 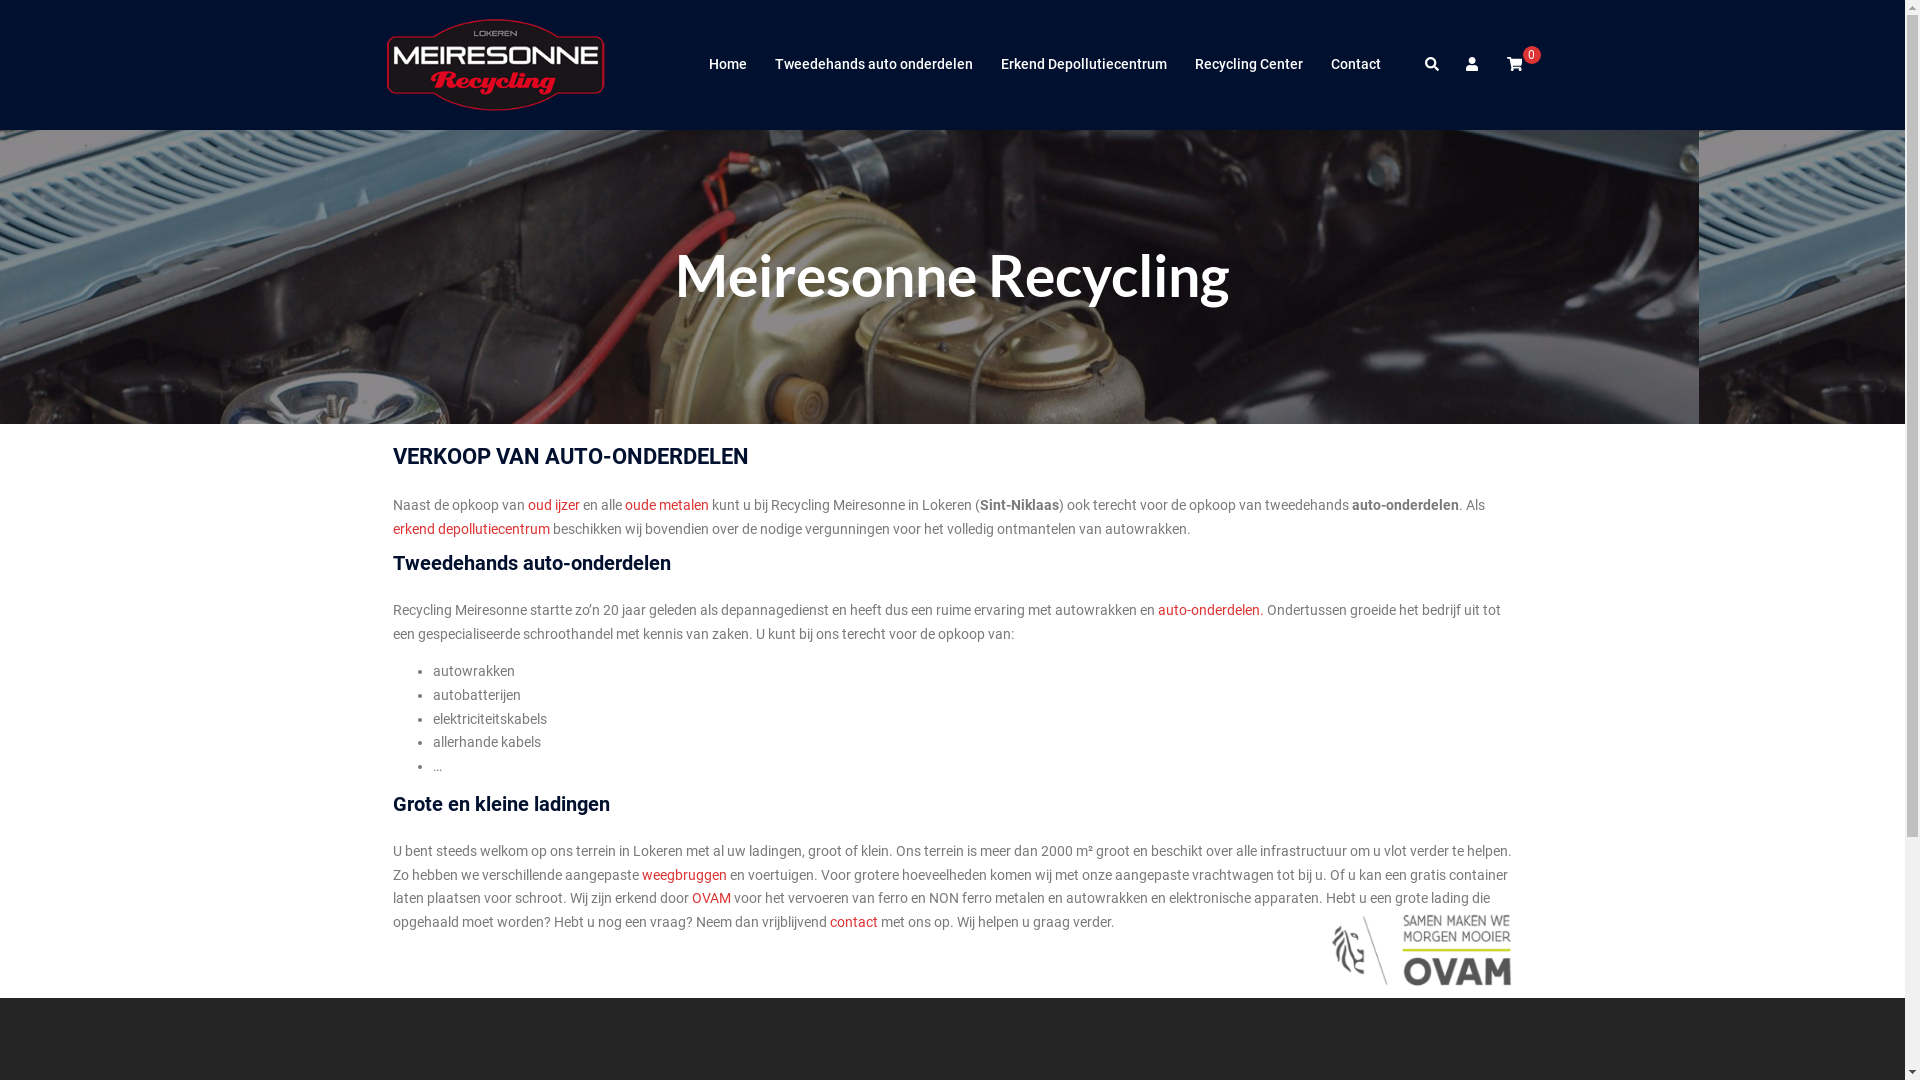 I want to click on Home, so click(x=727, y=65).